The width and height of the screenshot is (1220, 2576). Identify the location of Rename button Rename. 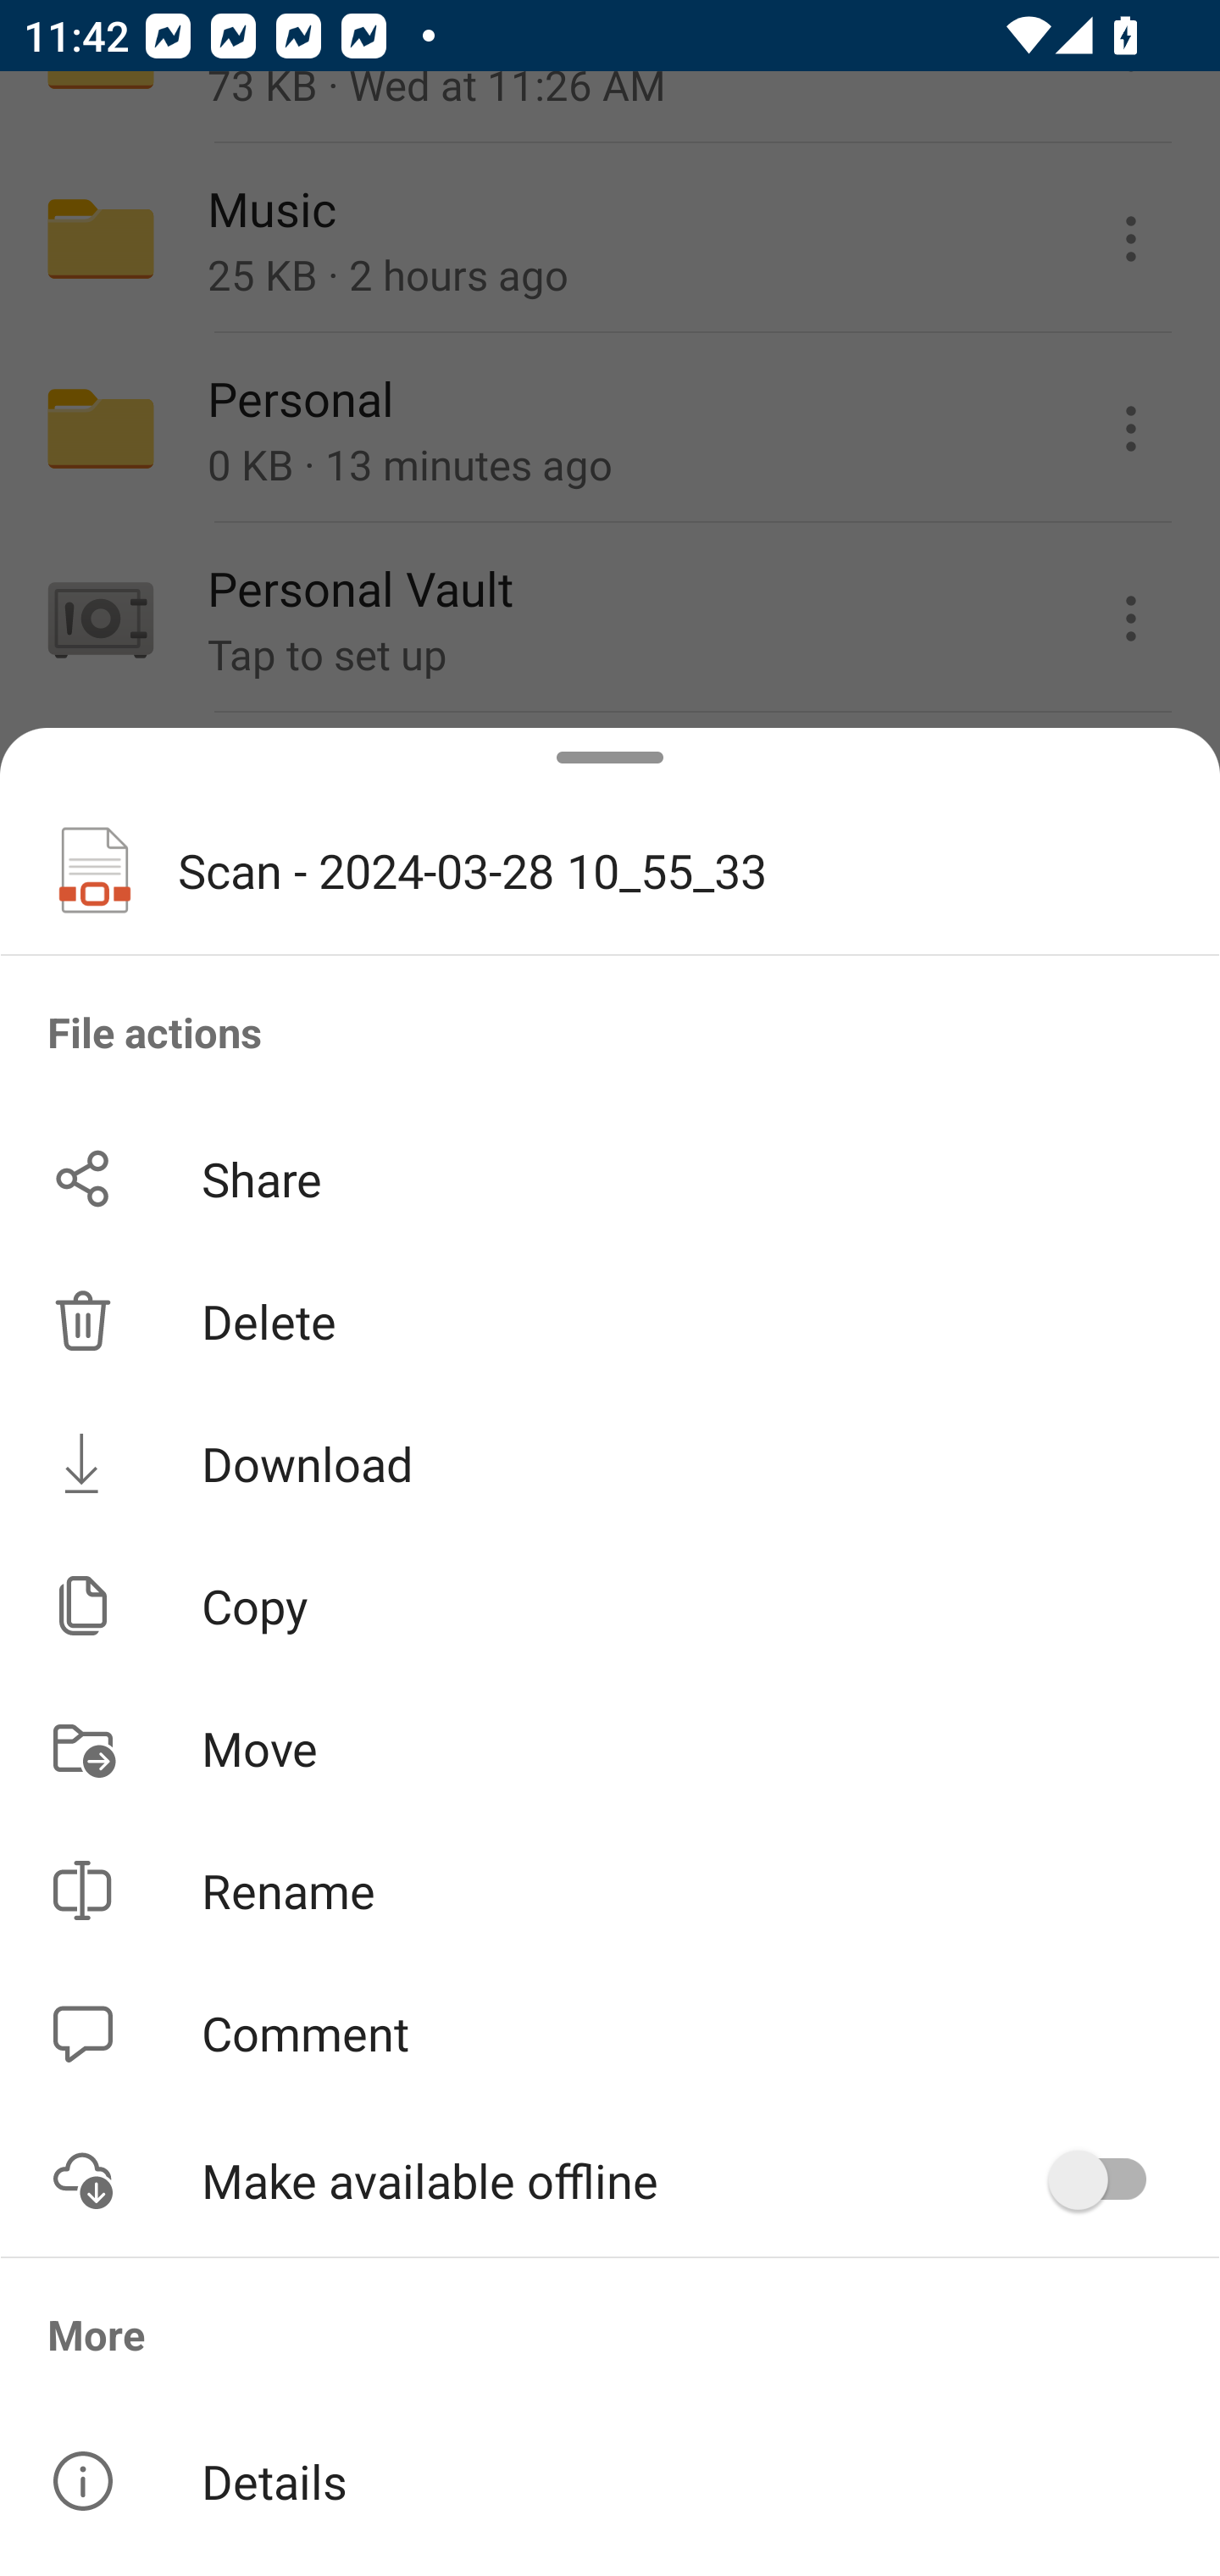
(610, 1890).